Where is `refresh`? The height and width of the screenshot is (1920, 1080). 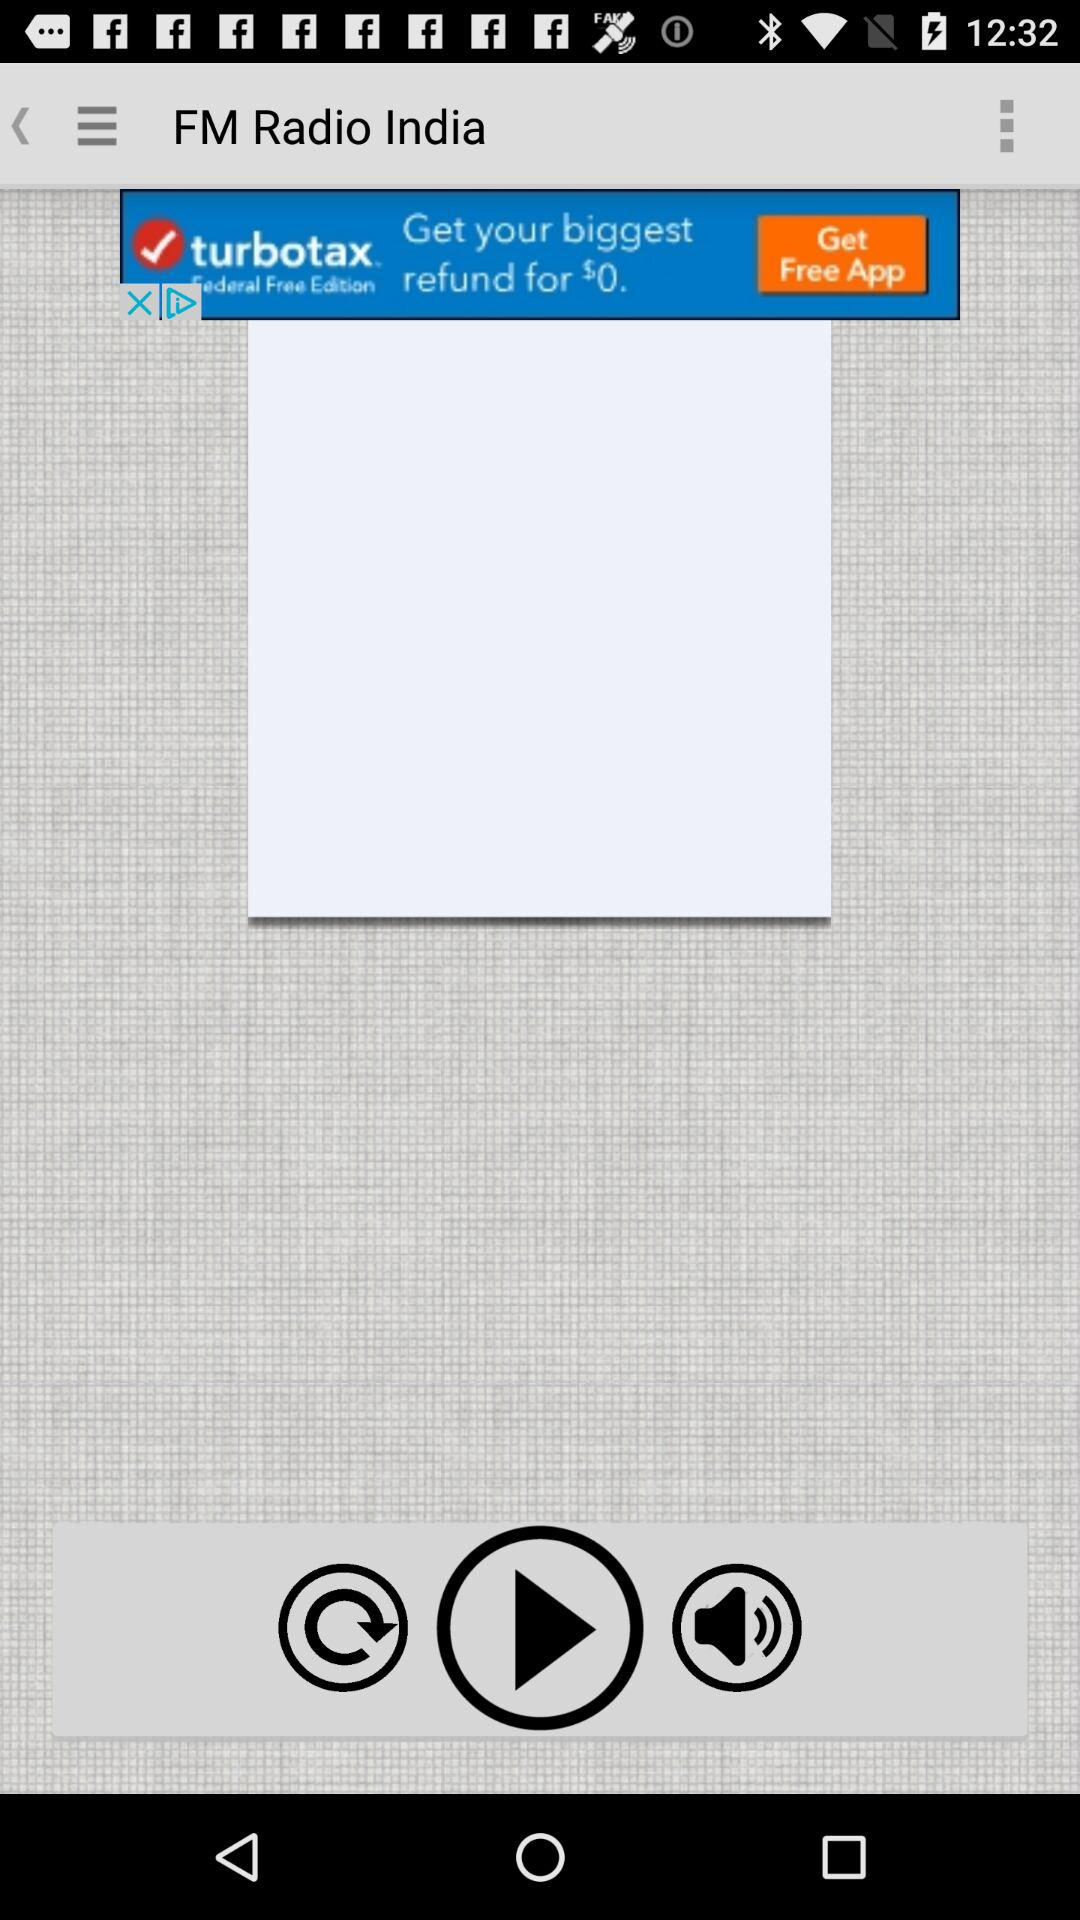
refresh is located at coordinates (342, 1628).